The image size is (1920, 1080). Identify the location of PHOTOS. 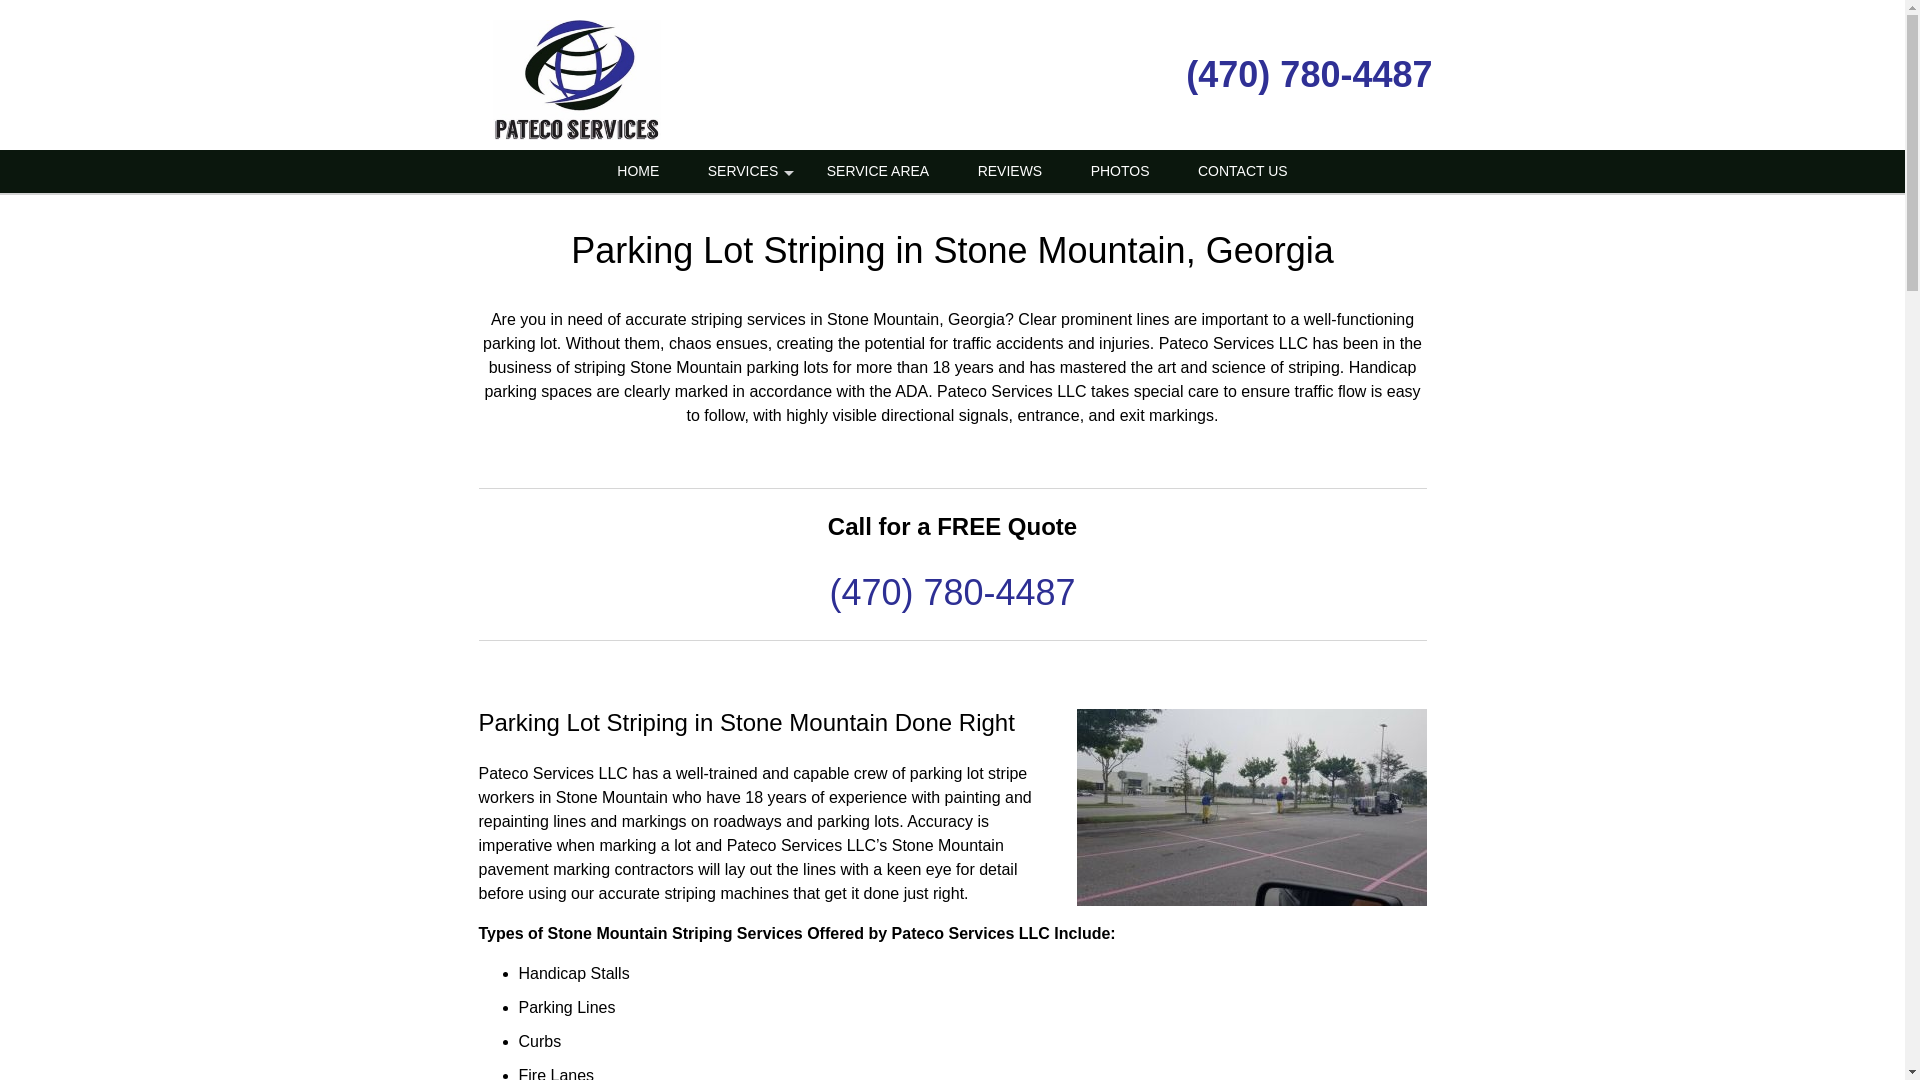
(1120, 172).